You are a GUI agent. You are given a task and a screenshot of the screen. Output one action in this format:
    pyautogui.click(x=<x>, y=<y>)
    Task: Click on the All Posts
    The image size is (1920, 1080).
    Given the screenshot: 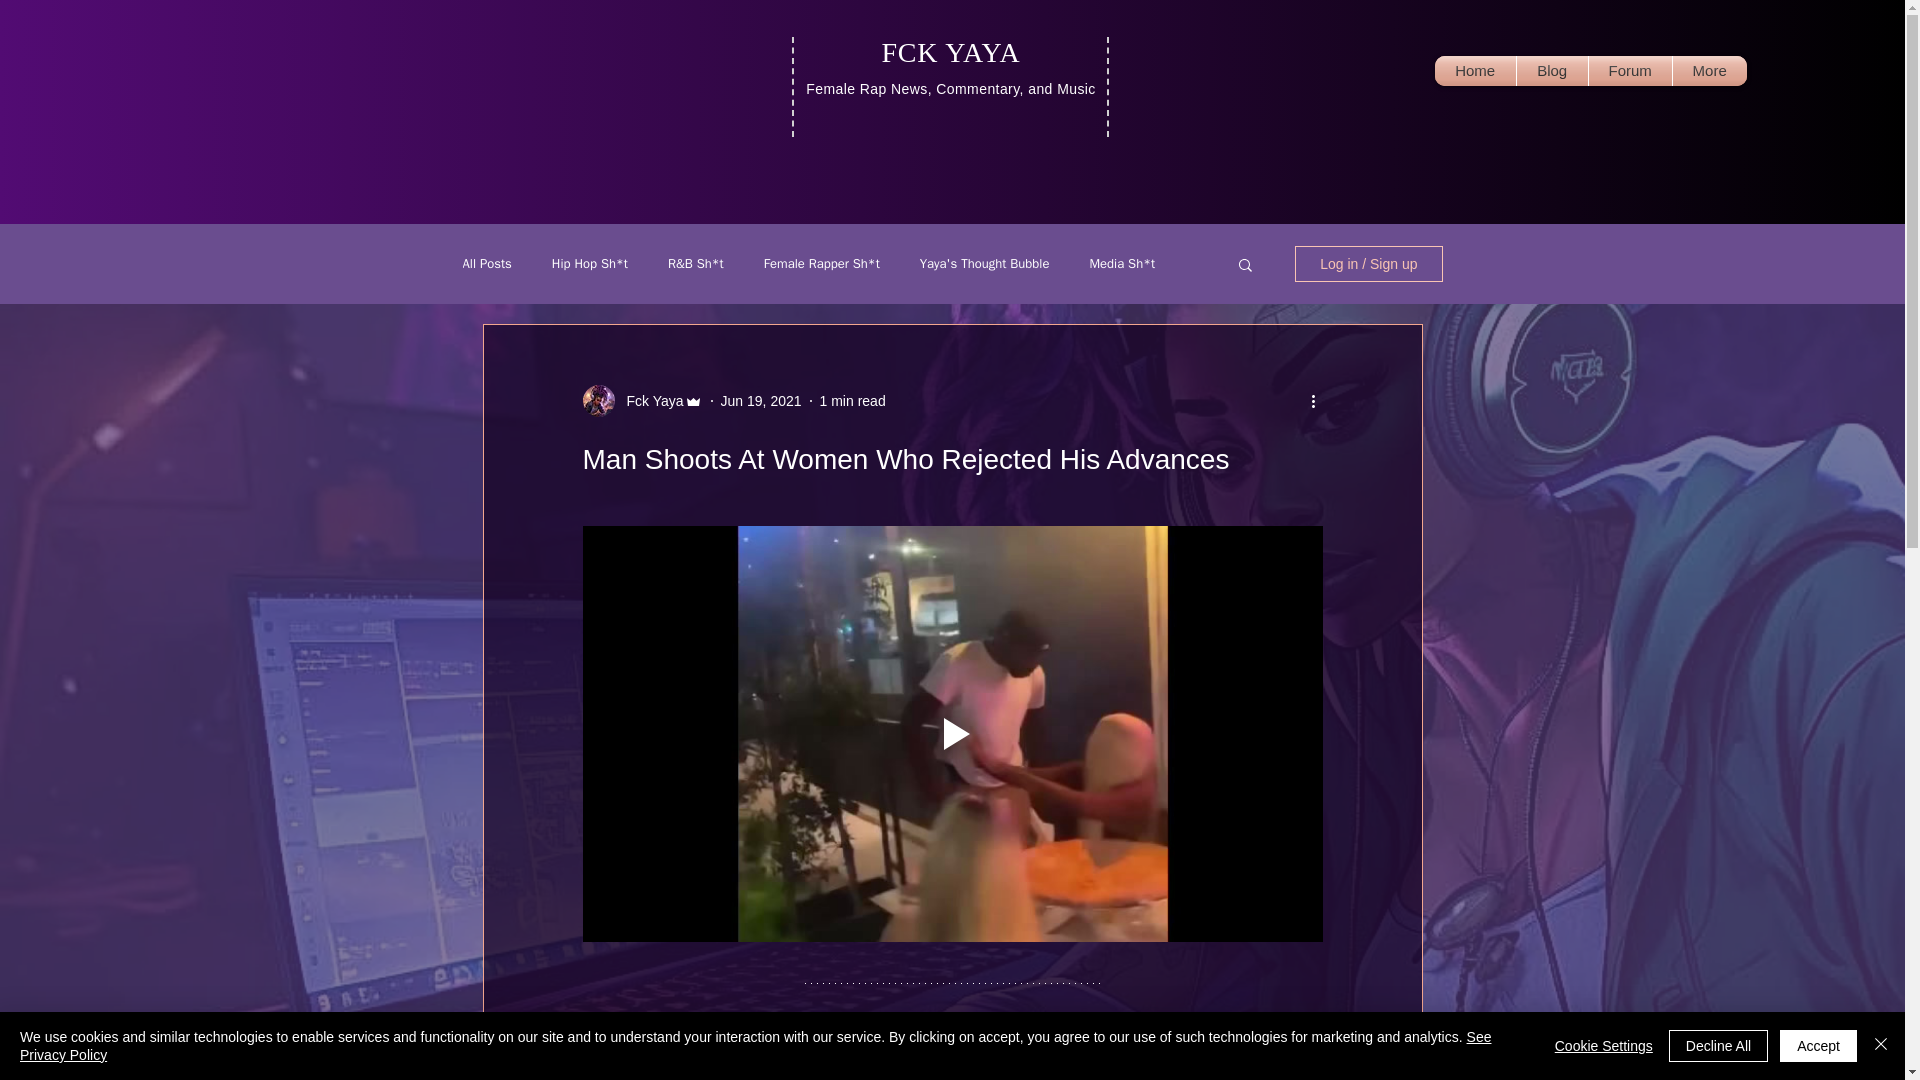 What is the action you would take?
    pyautogui.click(x=486, y=264)
    